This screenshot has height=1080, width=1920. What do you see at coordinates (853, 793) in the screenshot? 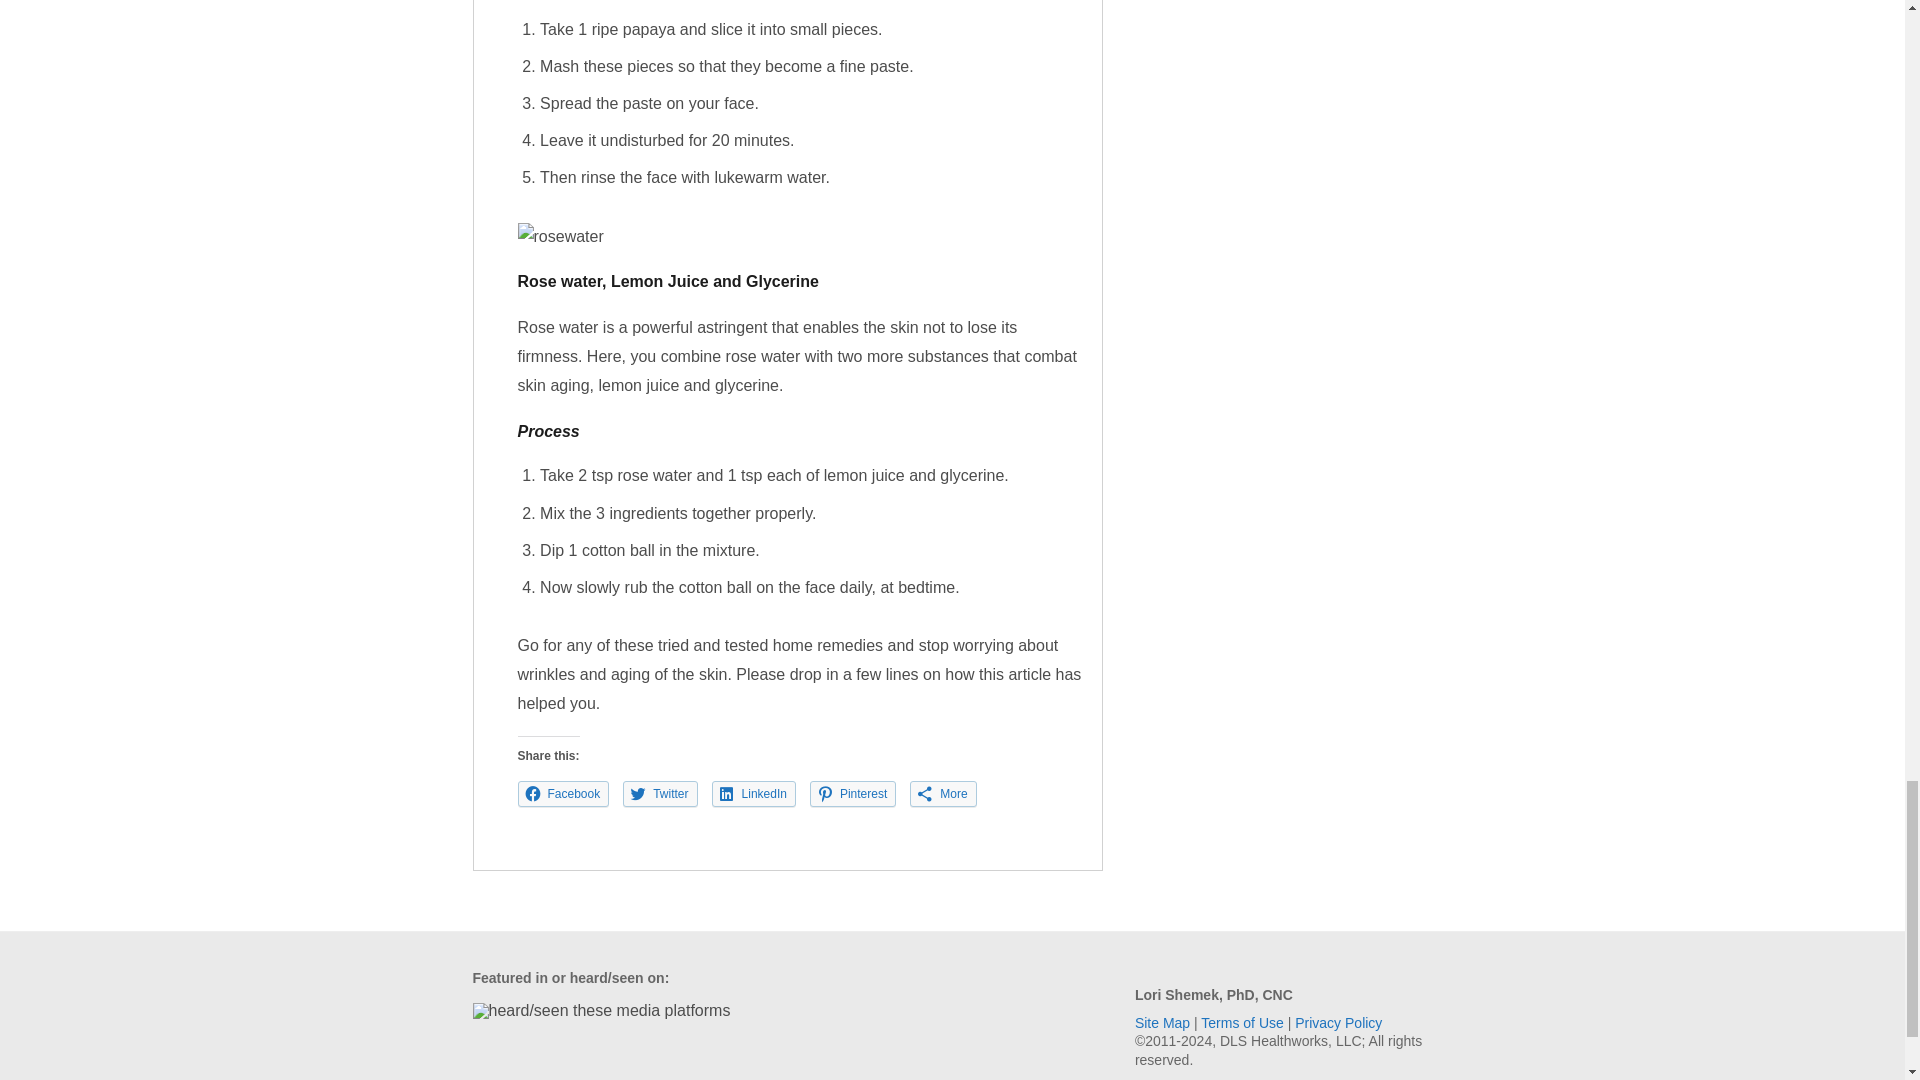
I see `Pinterest` at bounding box center [853, 793].